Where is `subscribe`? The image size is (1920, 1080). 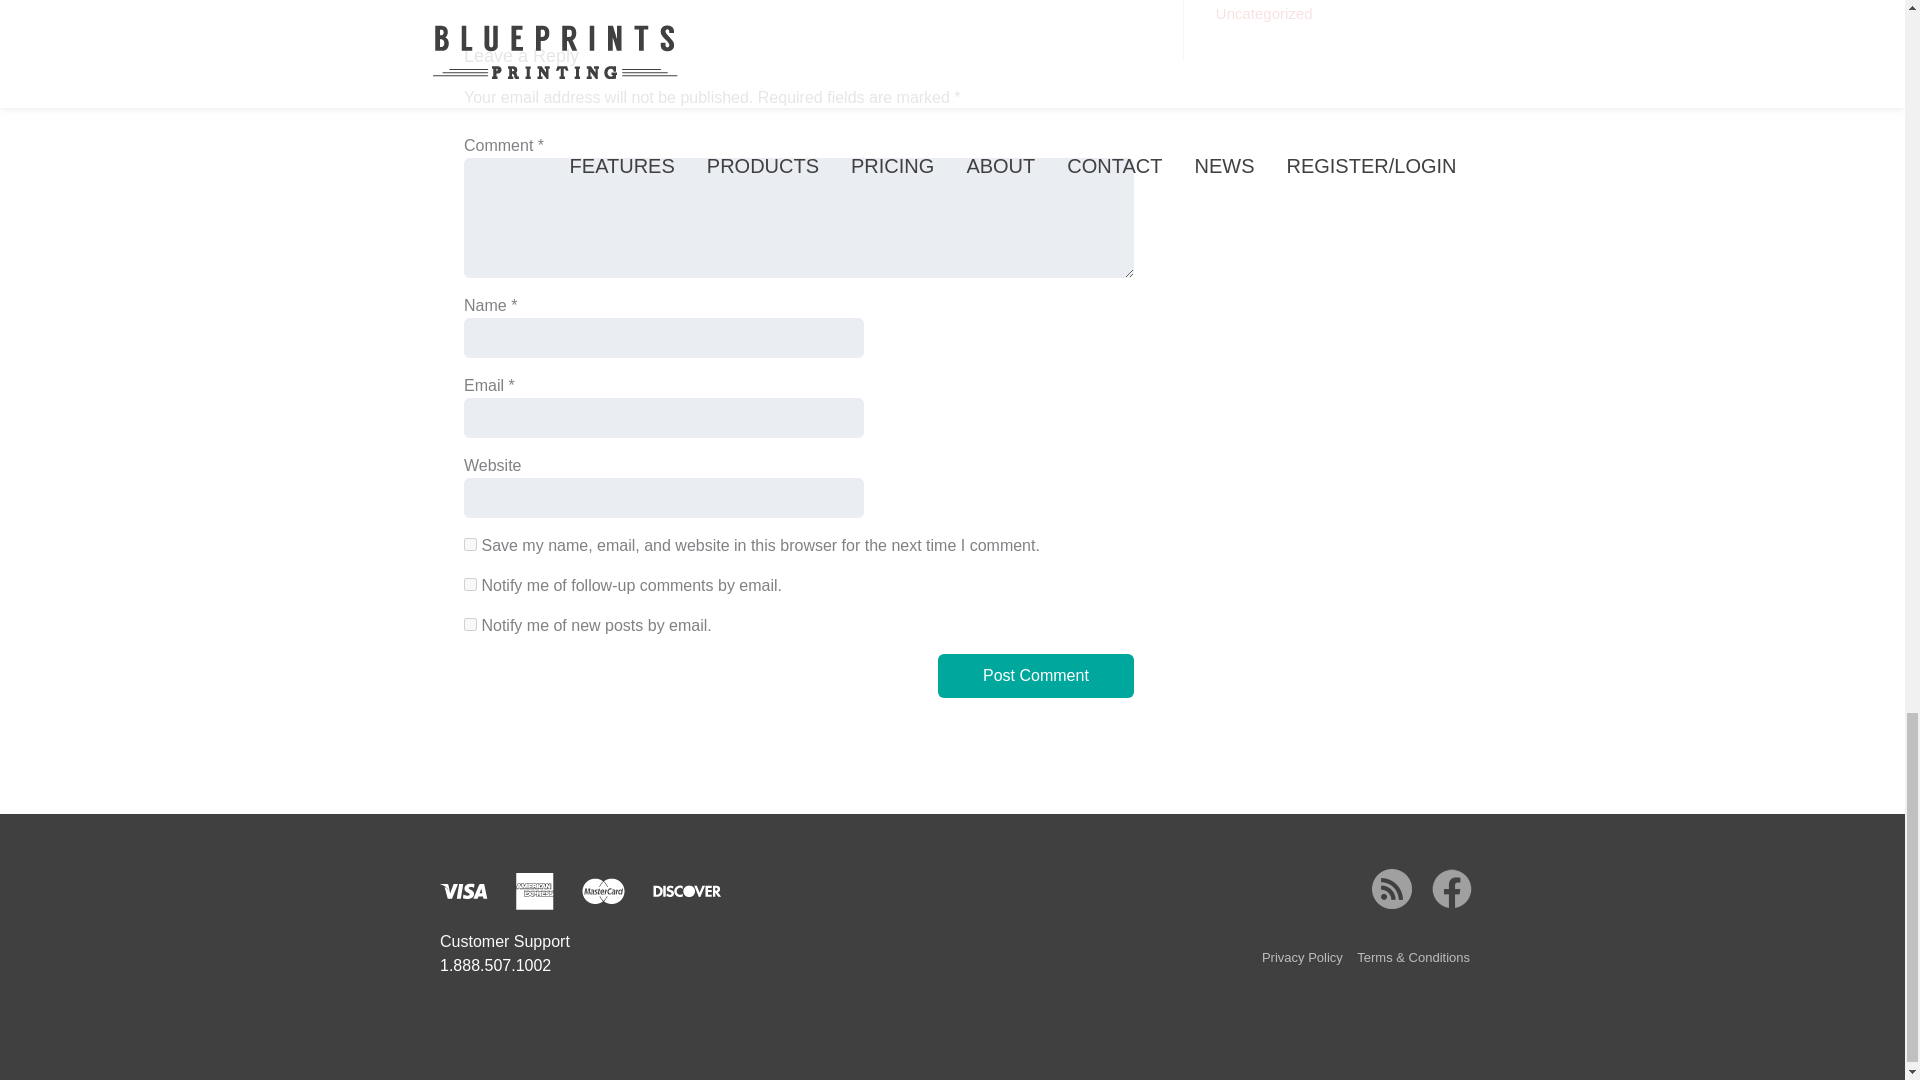 subscribe is located at coordinates (470, 584).